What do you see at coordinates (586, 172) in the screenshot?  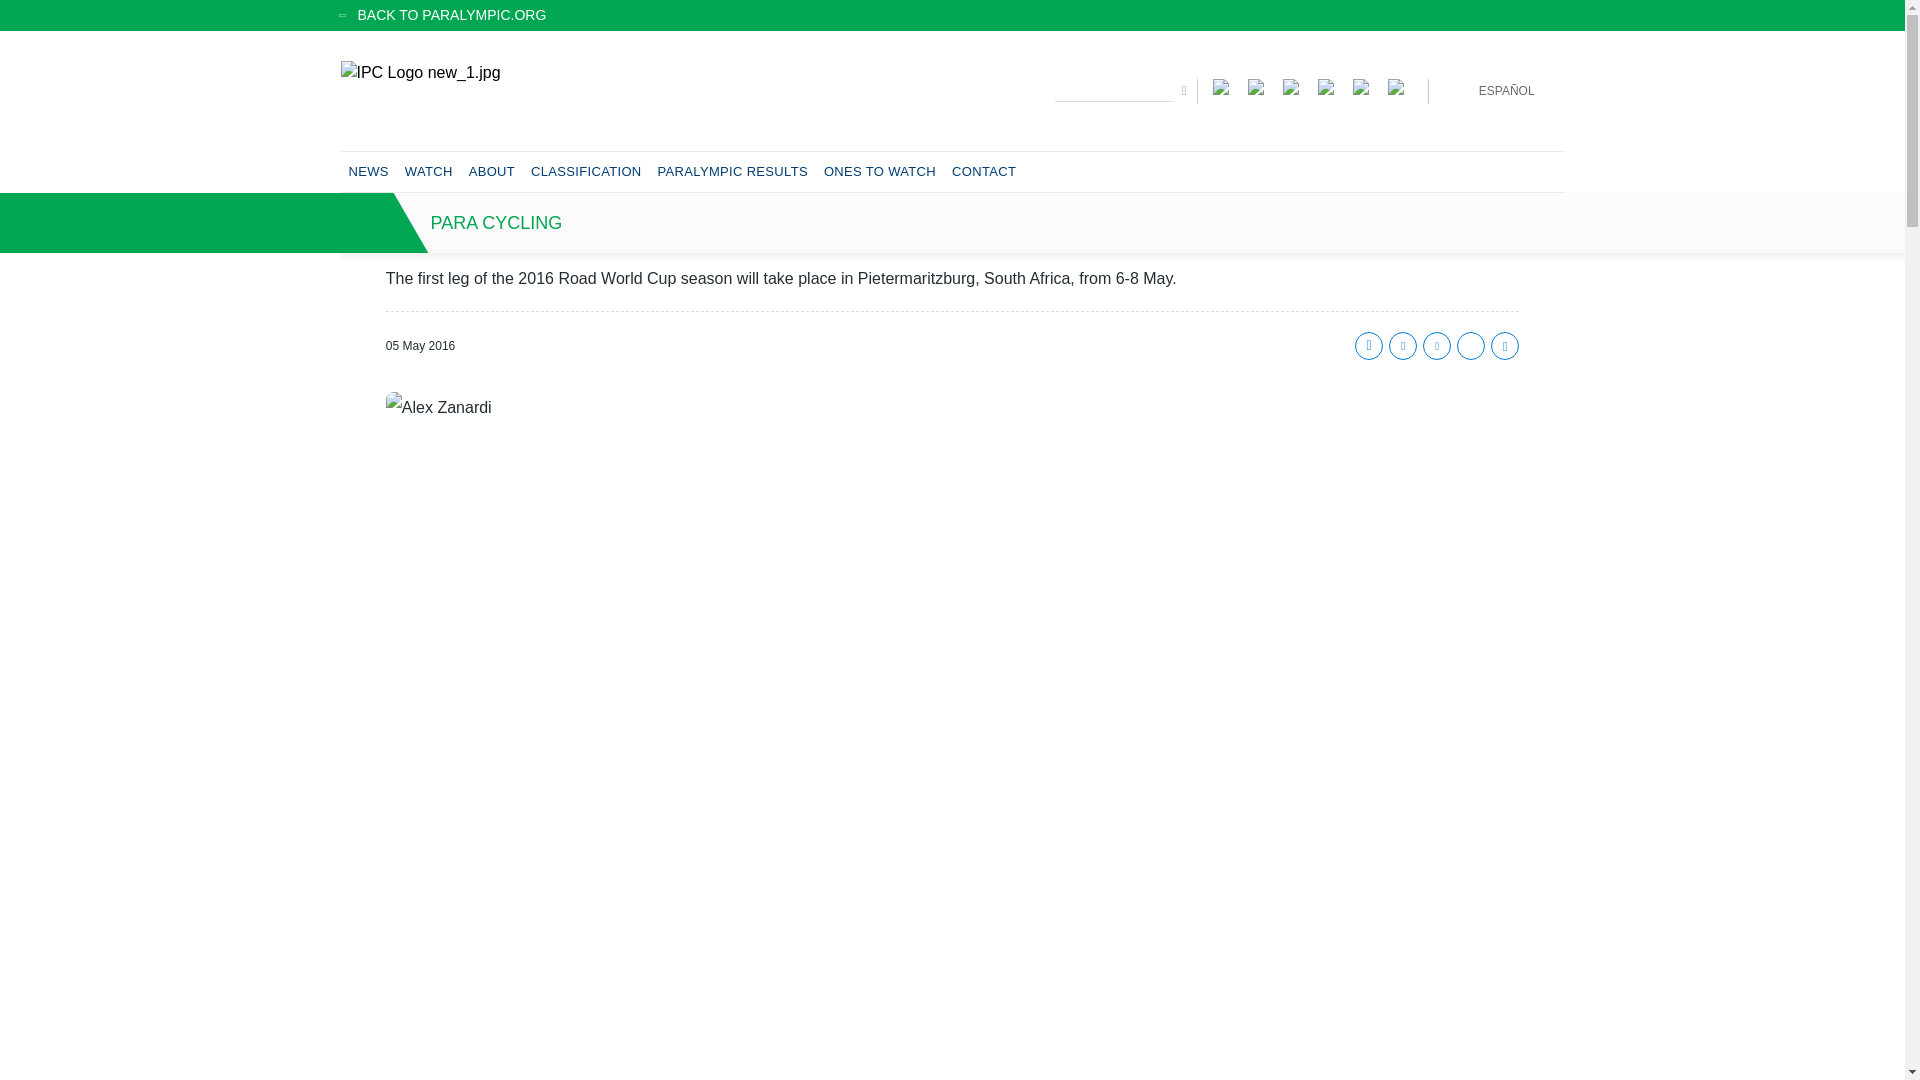 I see `CLASSIFICATION` at bounding box center [586, 172].